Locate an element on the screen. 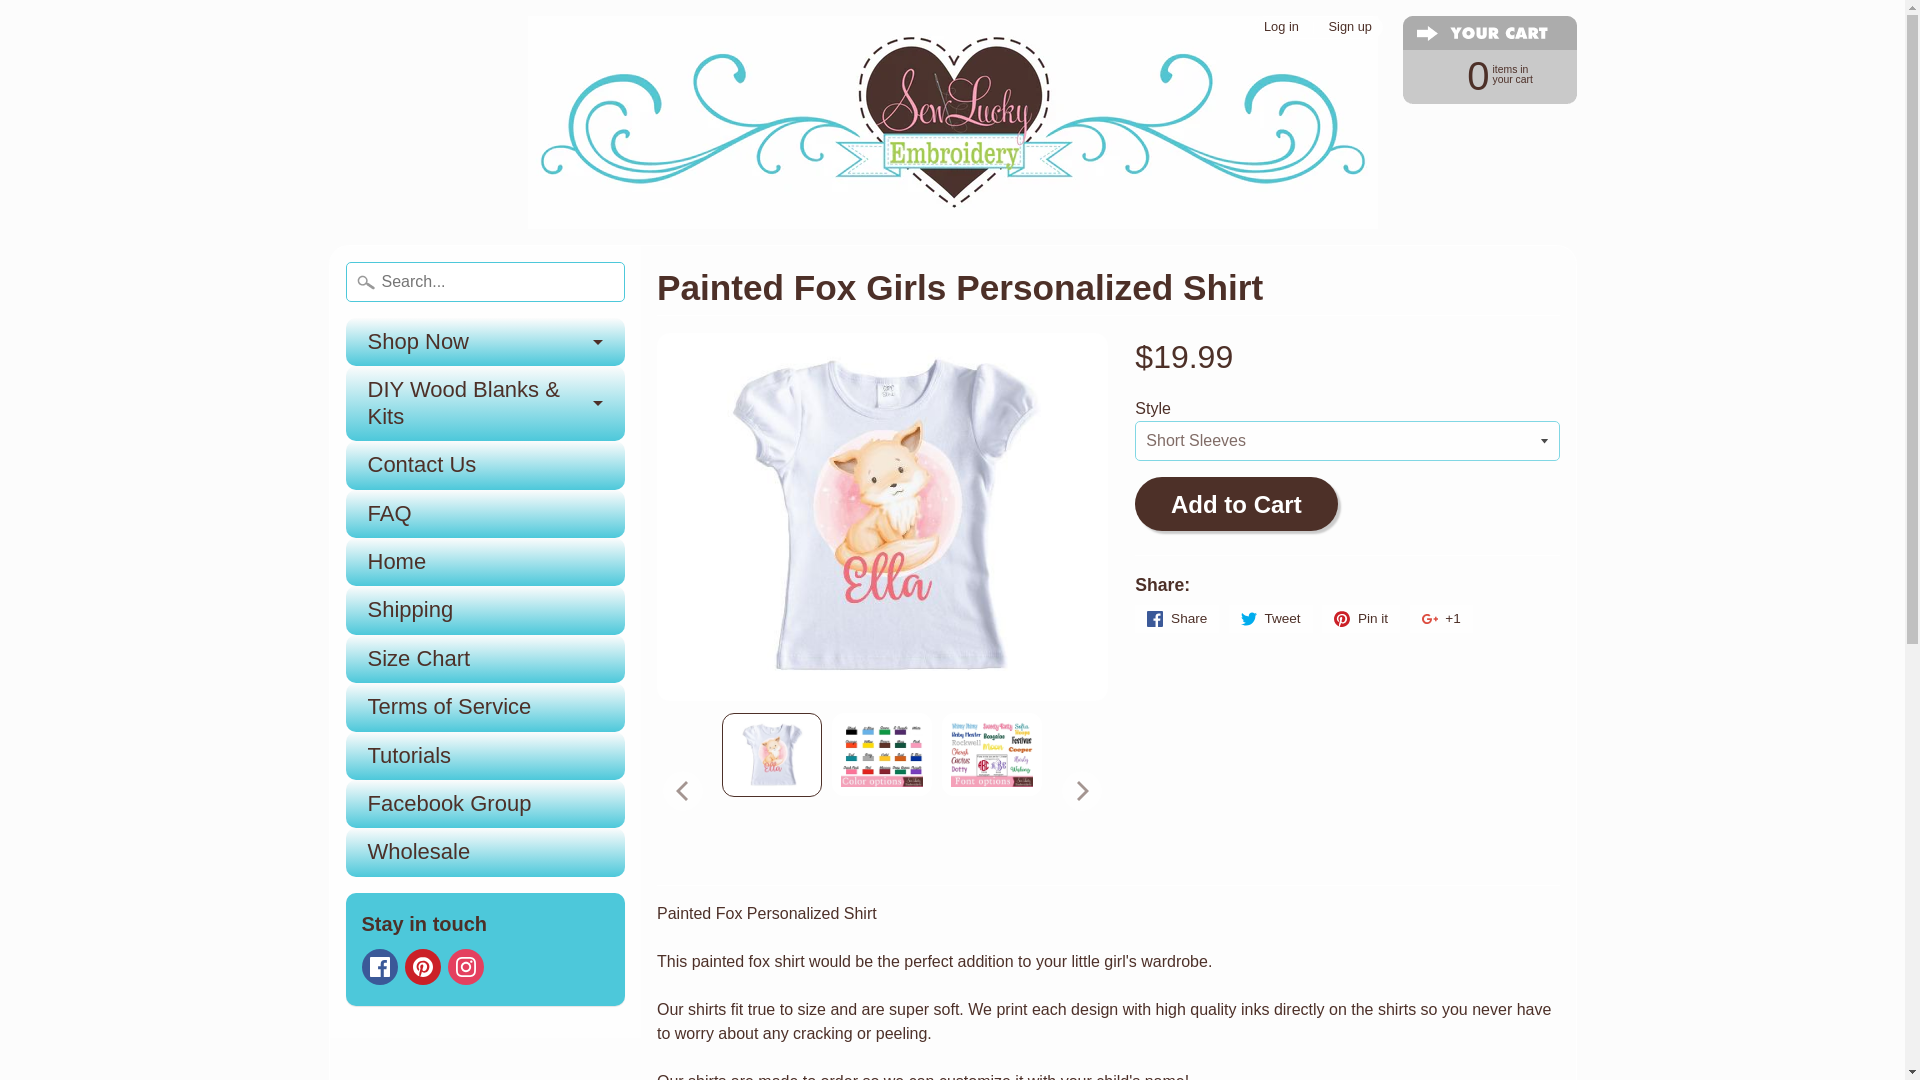 Image resolution: width=1920 pixels, height=1080 pixels. Log in is located at coordinates (1280, 26).